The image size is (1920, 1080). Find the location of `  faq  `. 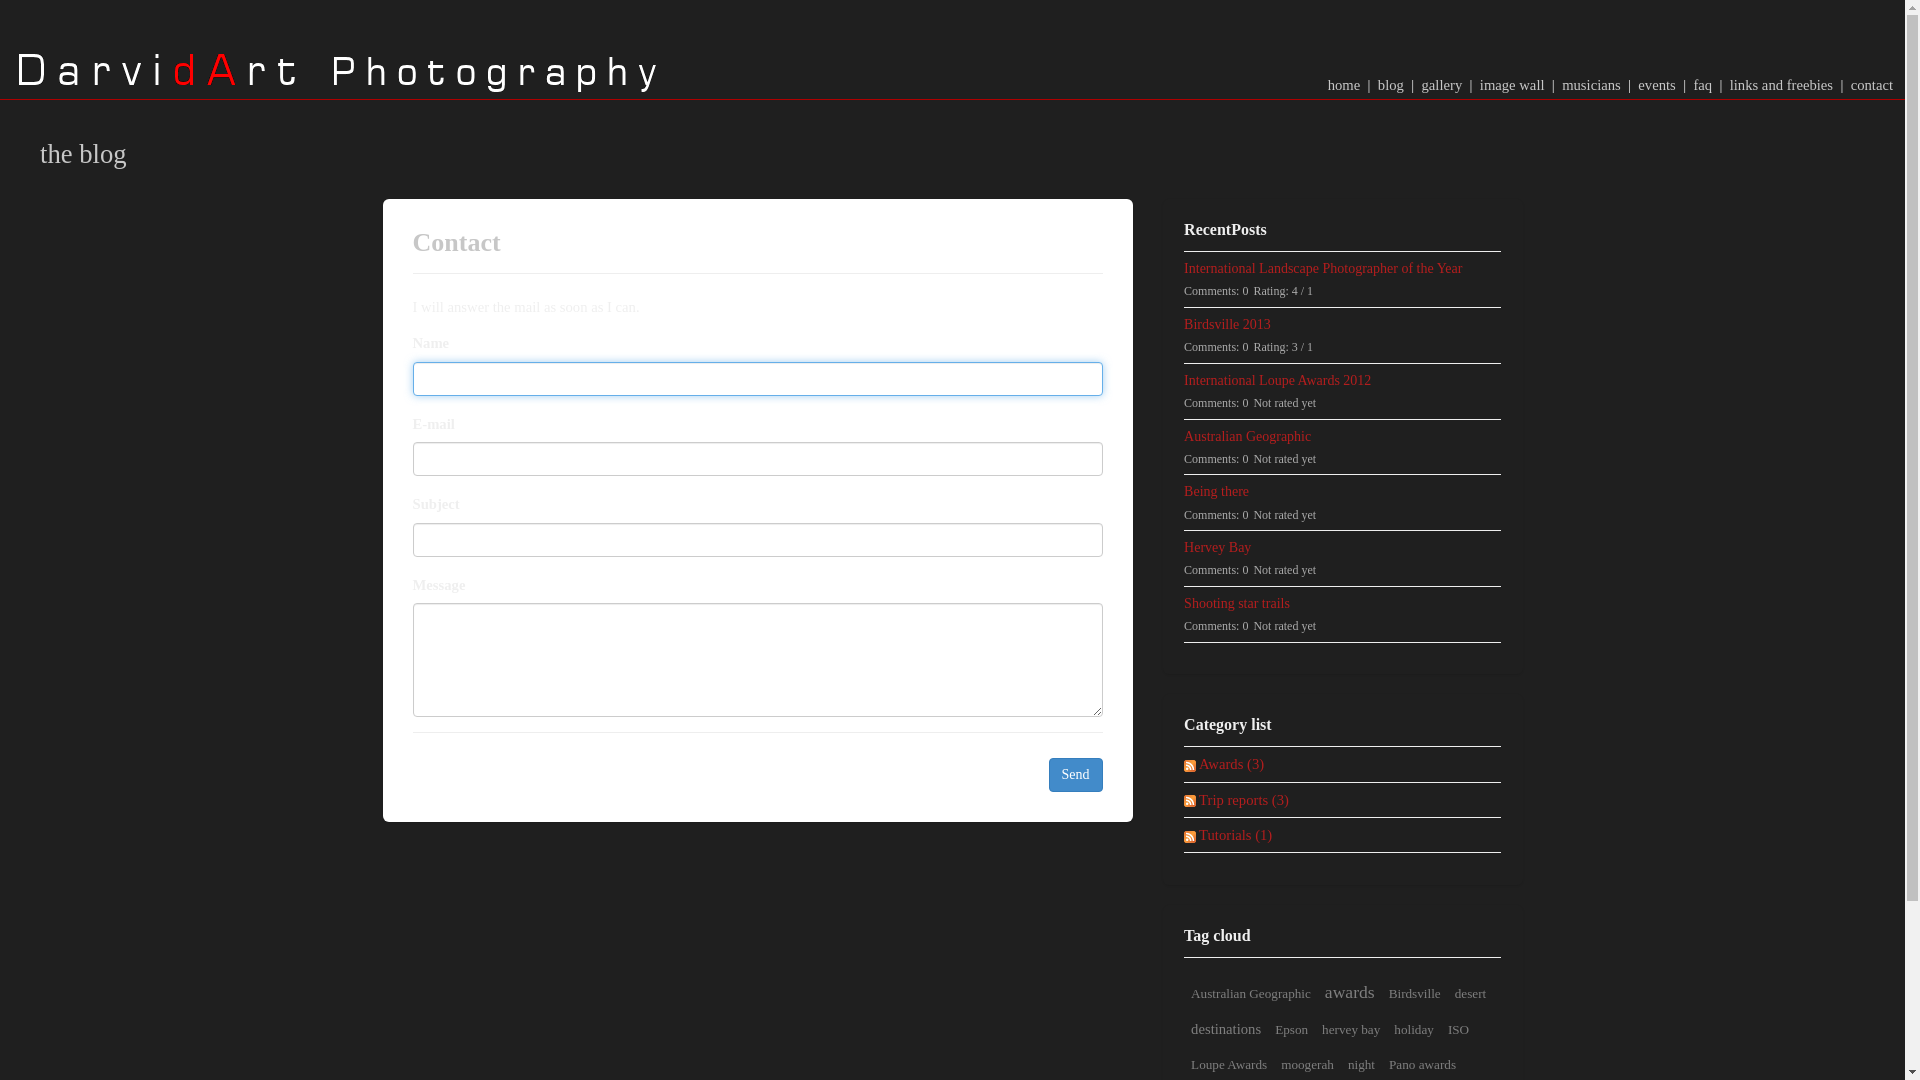

  faq   is located at coordinates (1702, 85).